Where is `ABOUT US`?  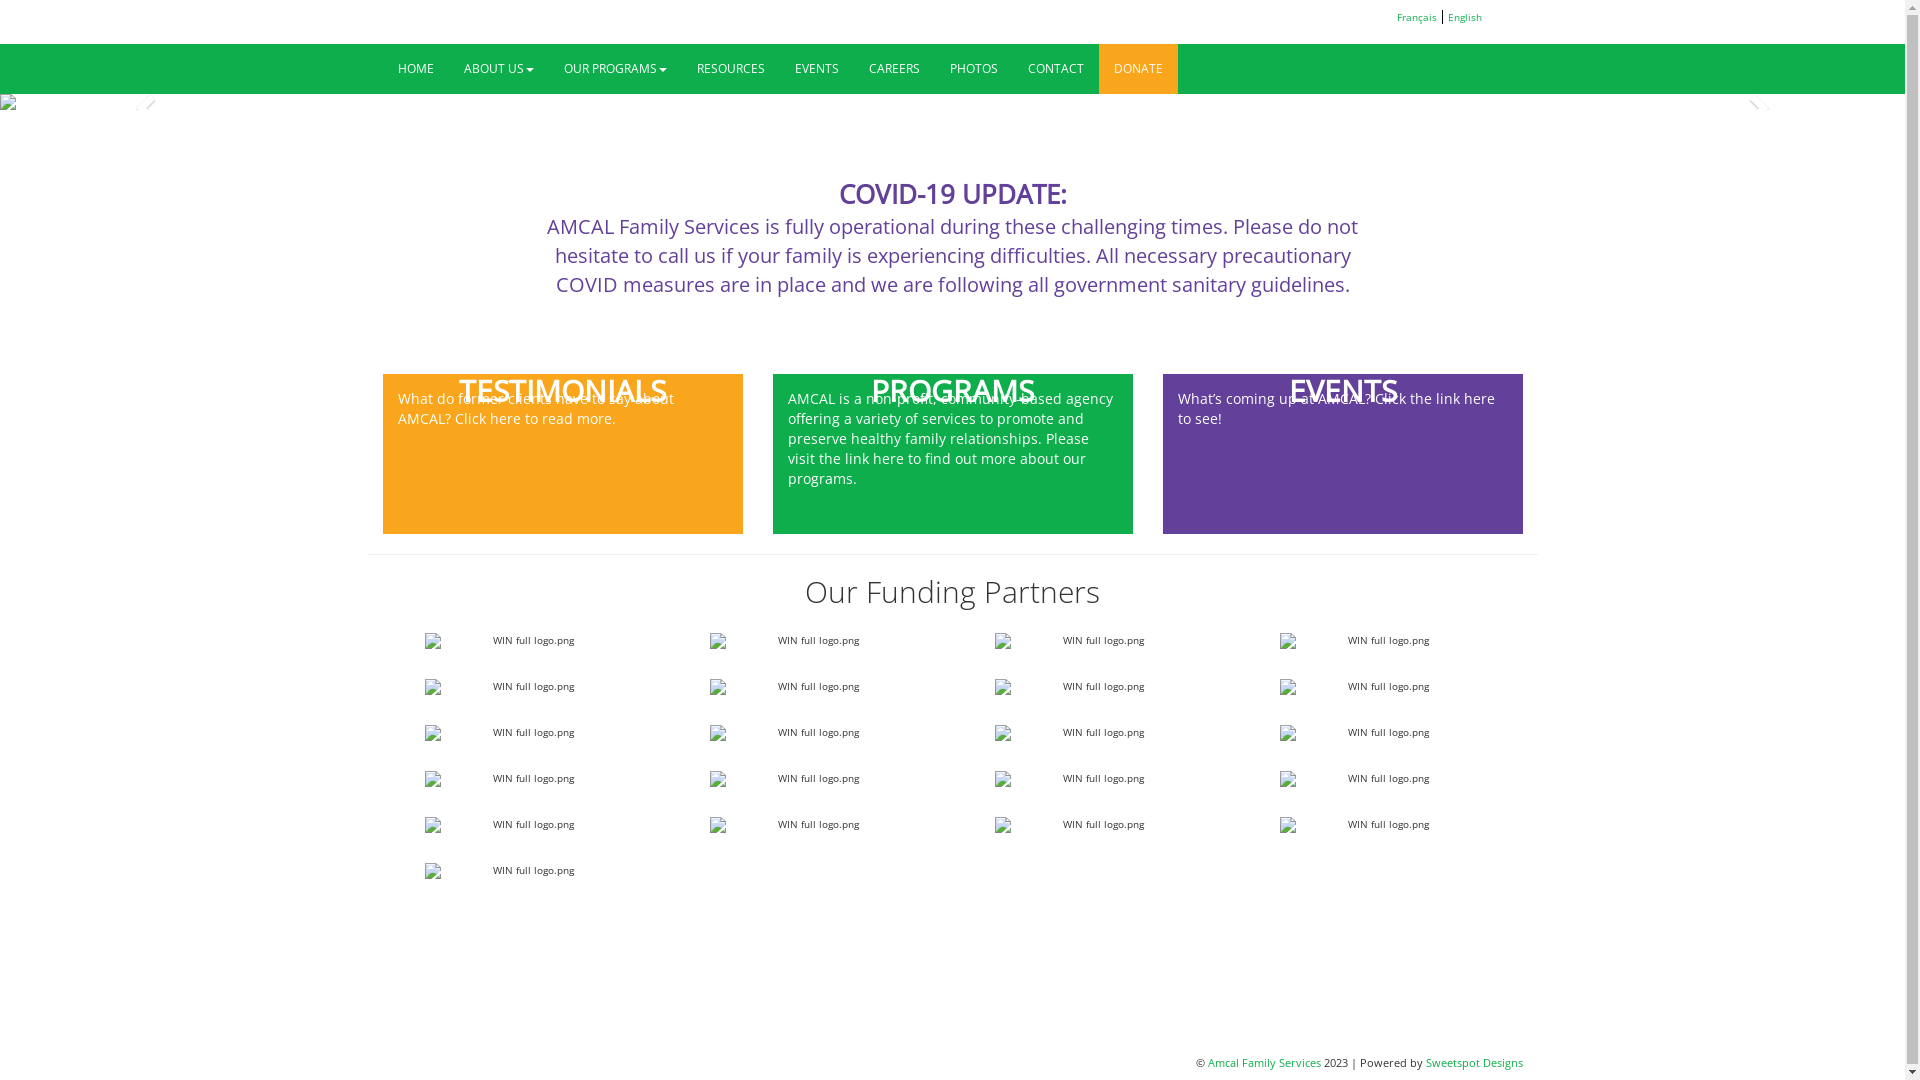 ABOUT US is located at coordinates (498, 69).